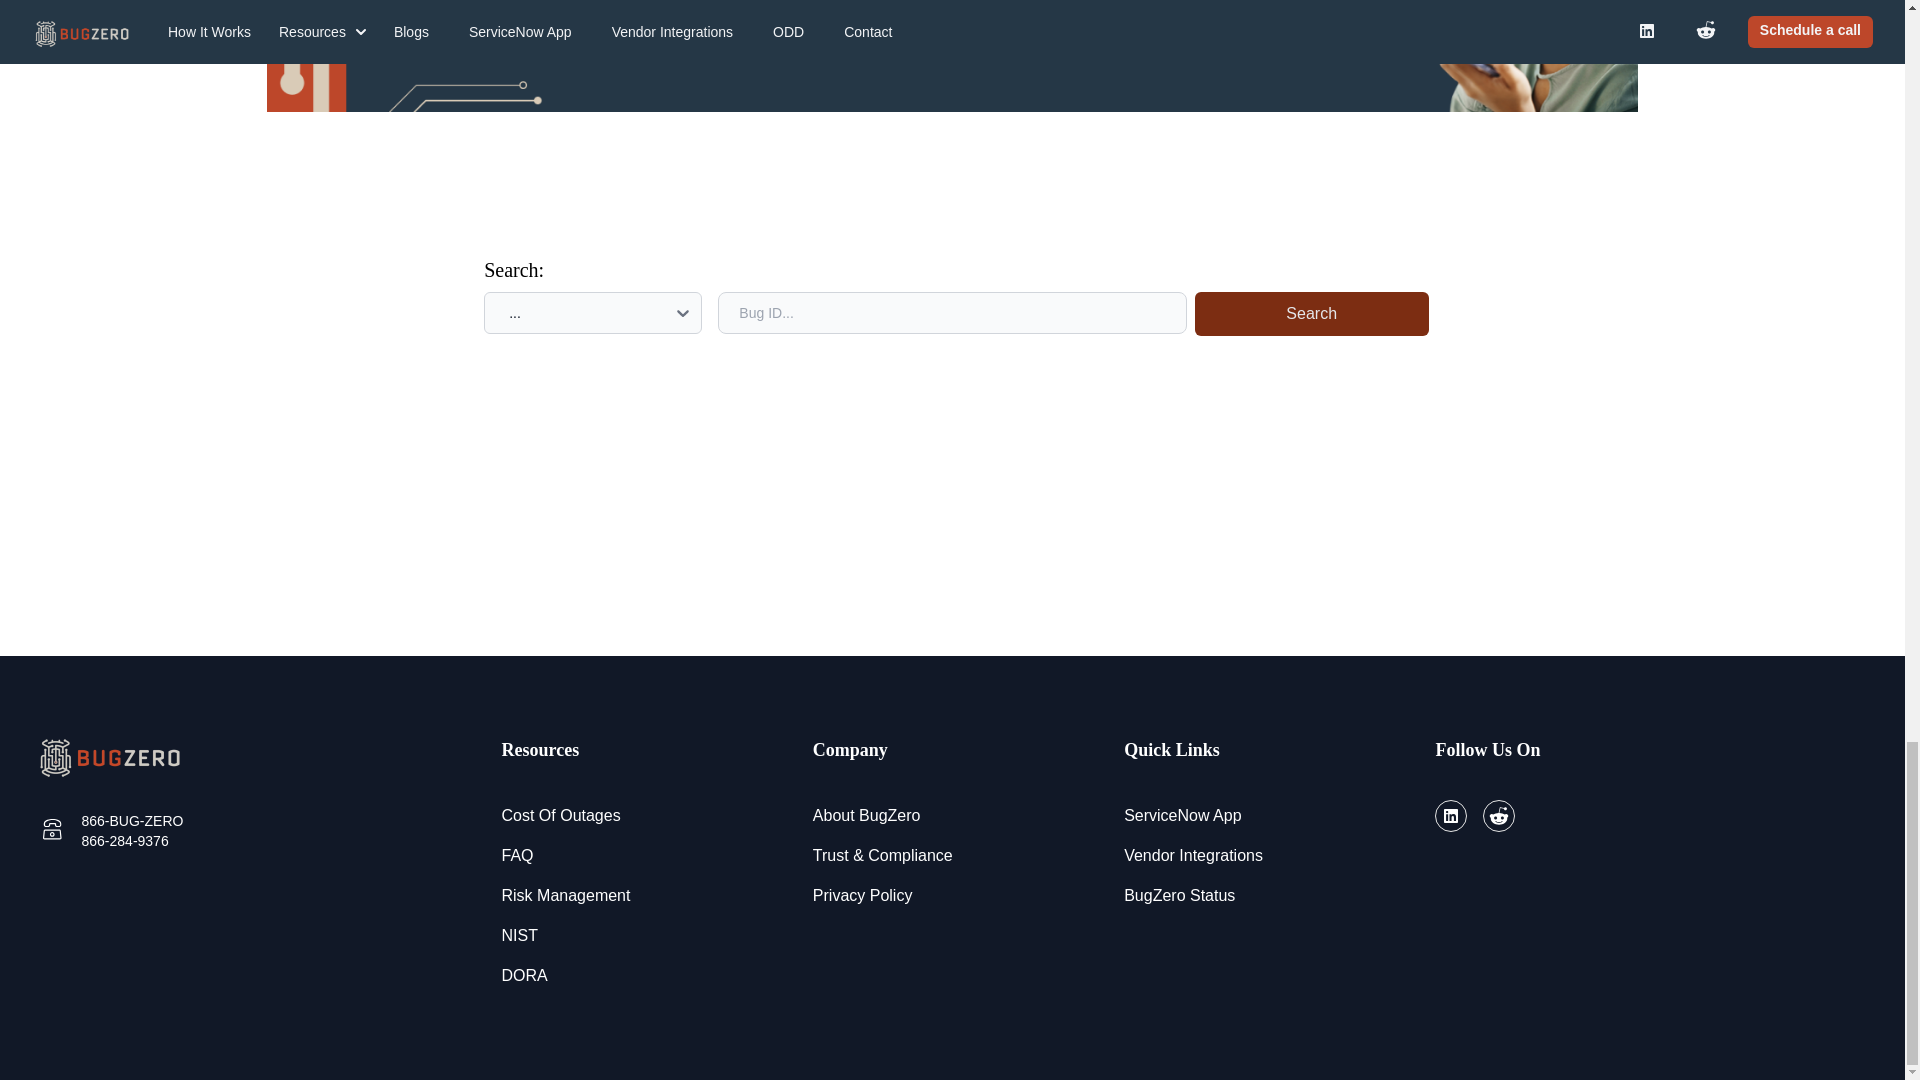  I want to click on Risk Management, so click(566, 896).